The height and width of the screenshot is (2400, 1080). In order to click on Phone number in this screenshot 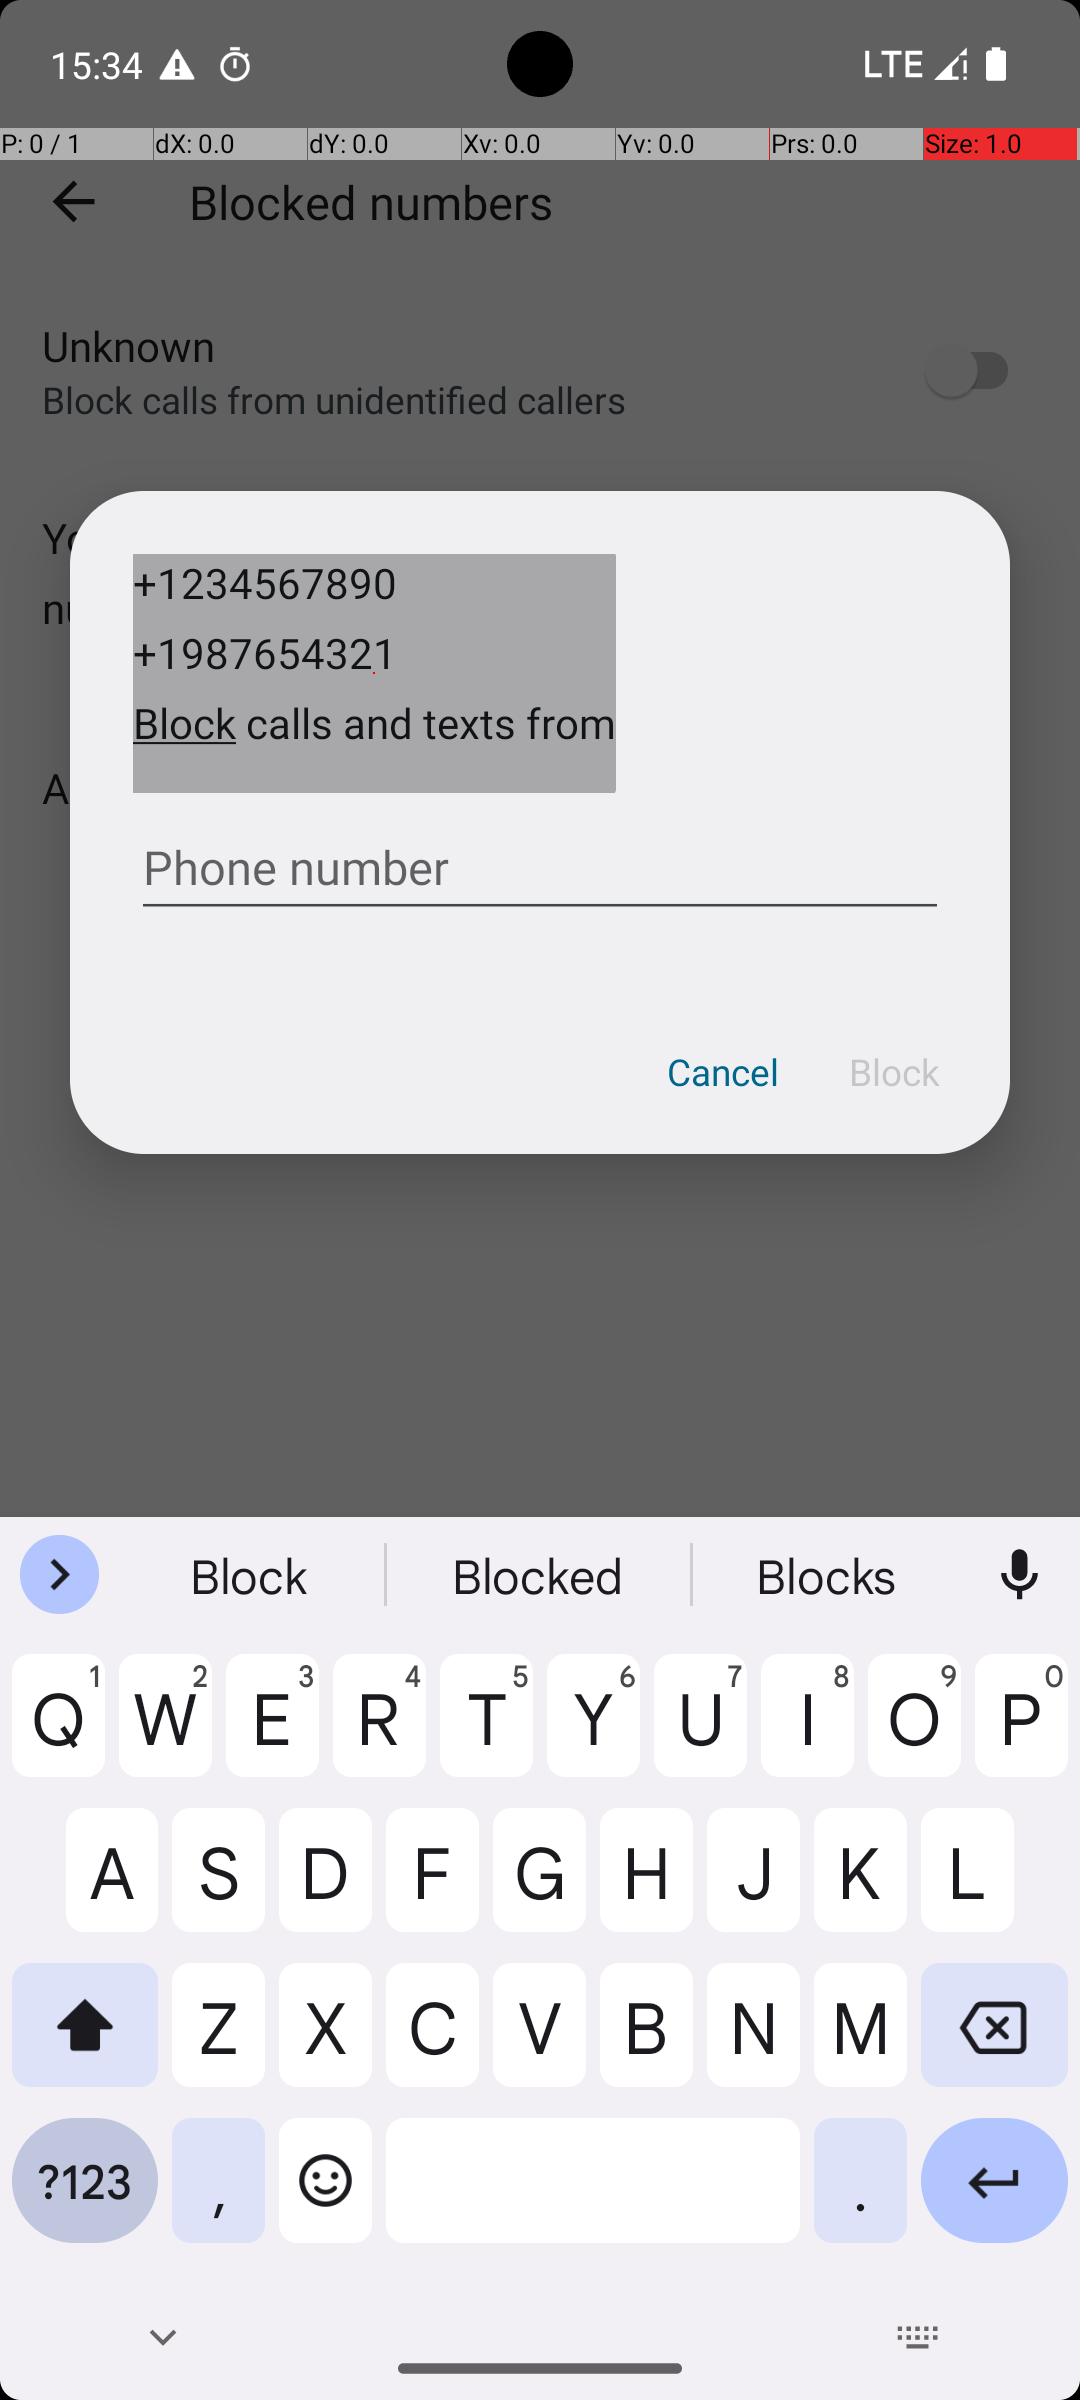, I will do `click(540, 860)`.